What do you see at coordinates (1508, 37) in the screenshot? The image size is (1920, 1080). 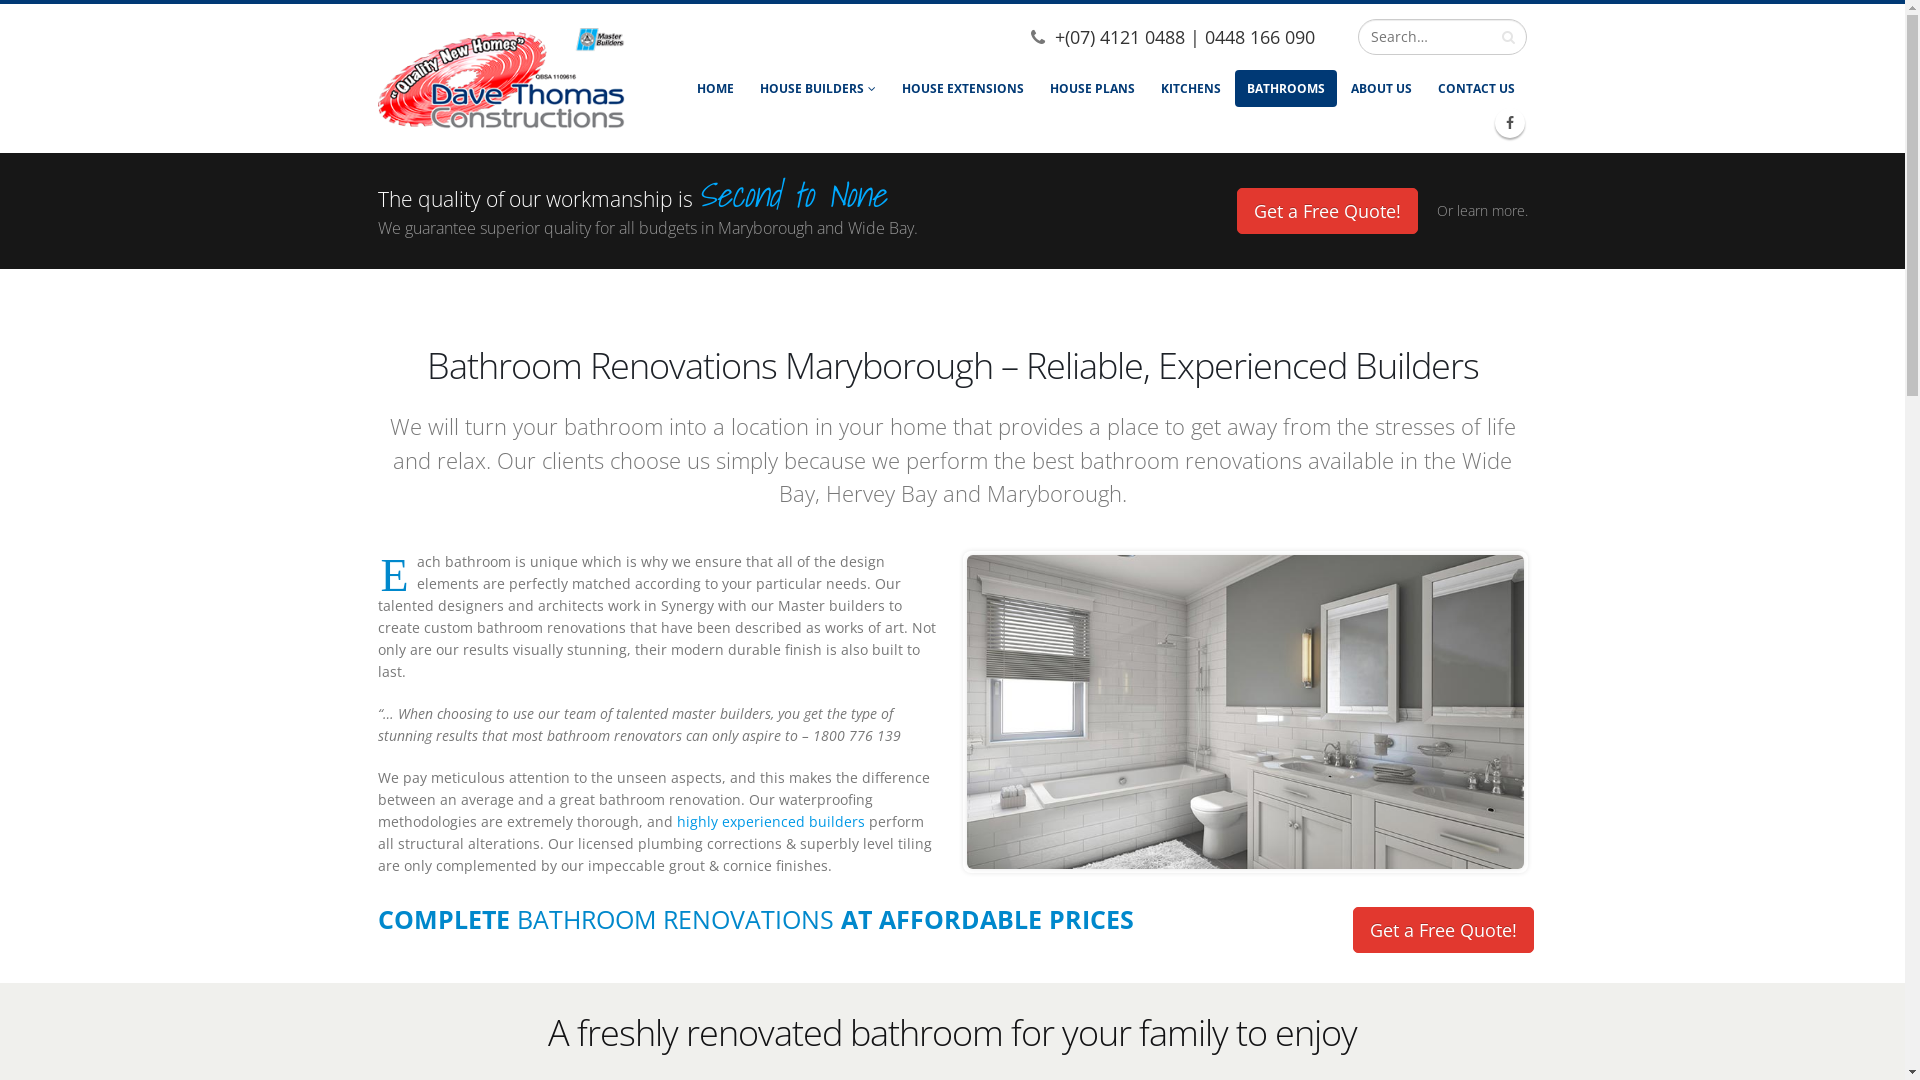 I see `Search` at bounding box center [1508, 37].